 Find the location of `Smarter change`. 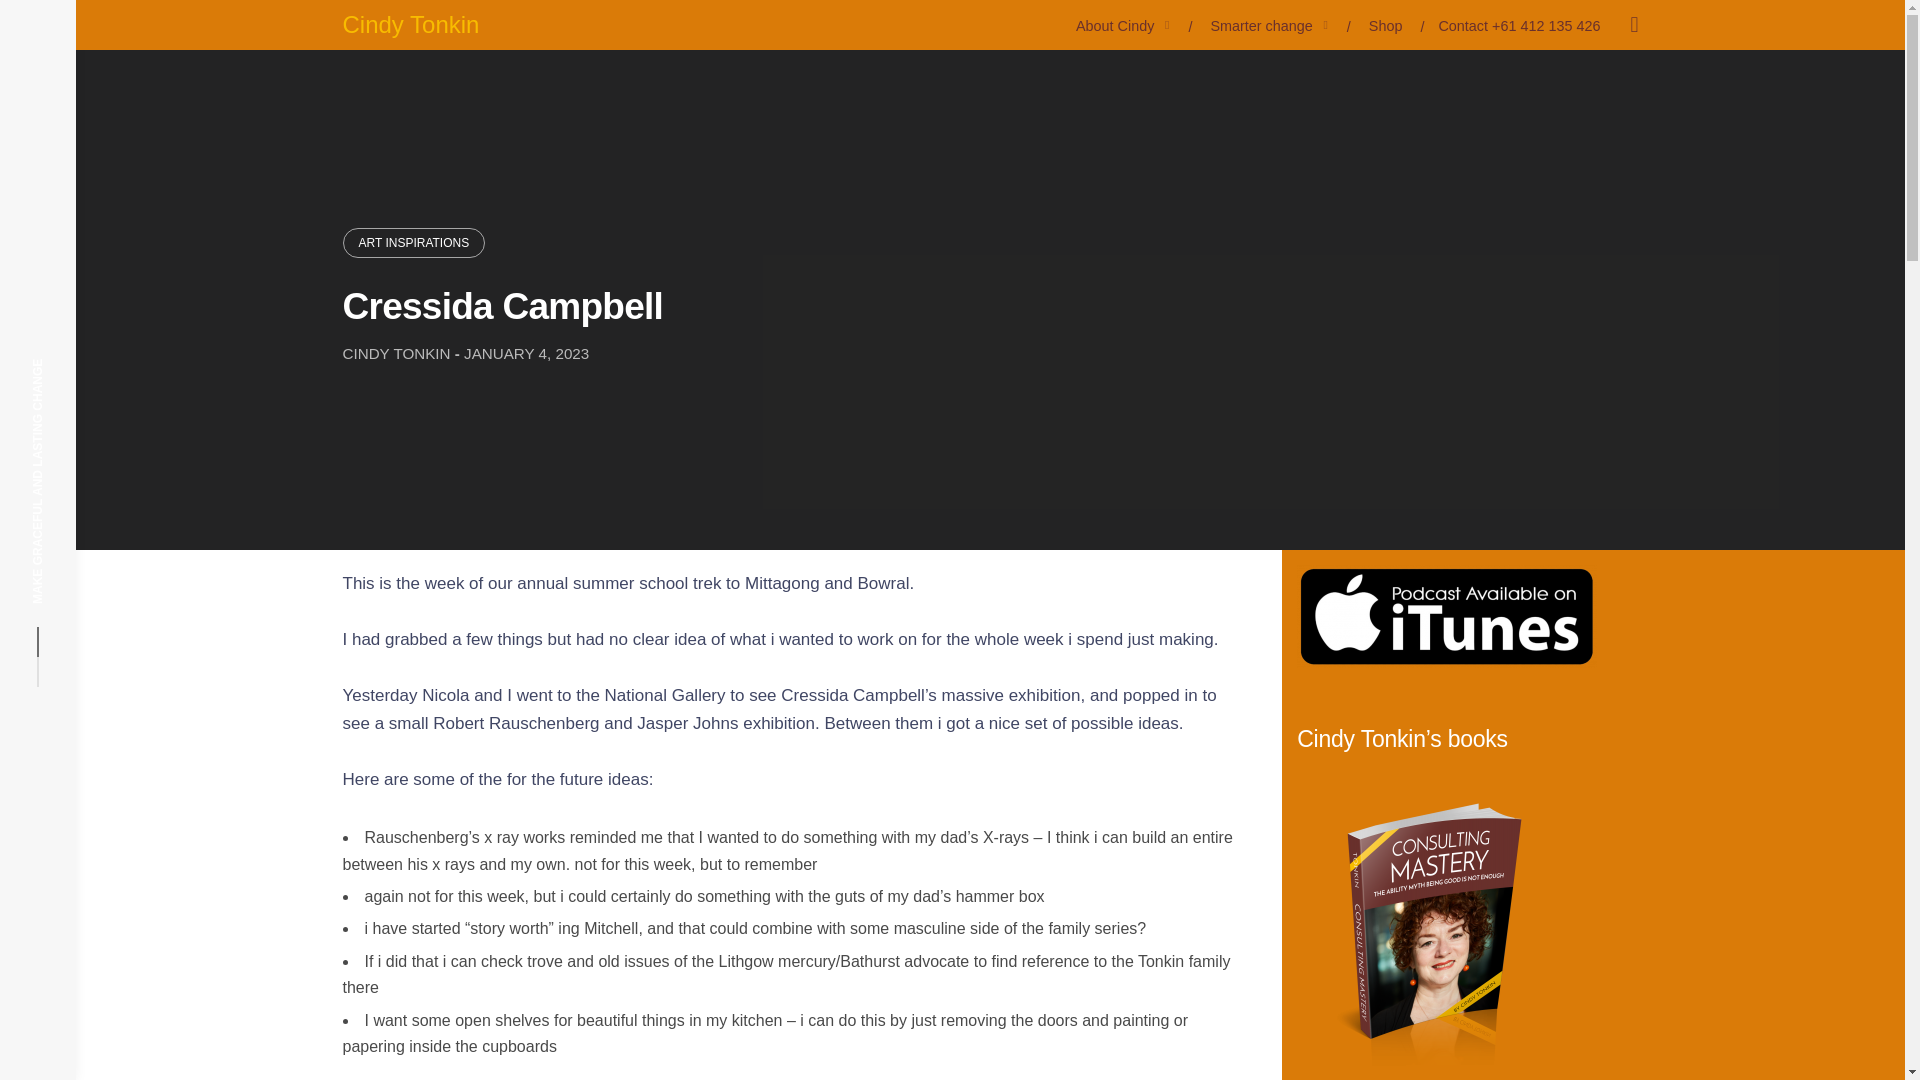

Smarter change is located at coordinates (1261, 25).